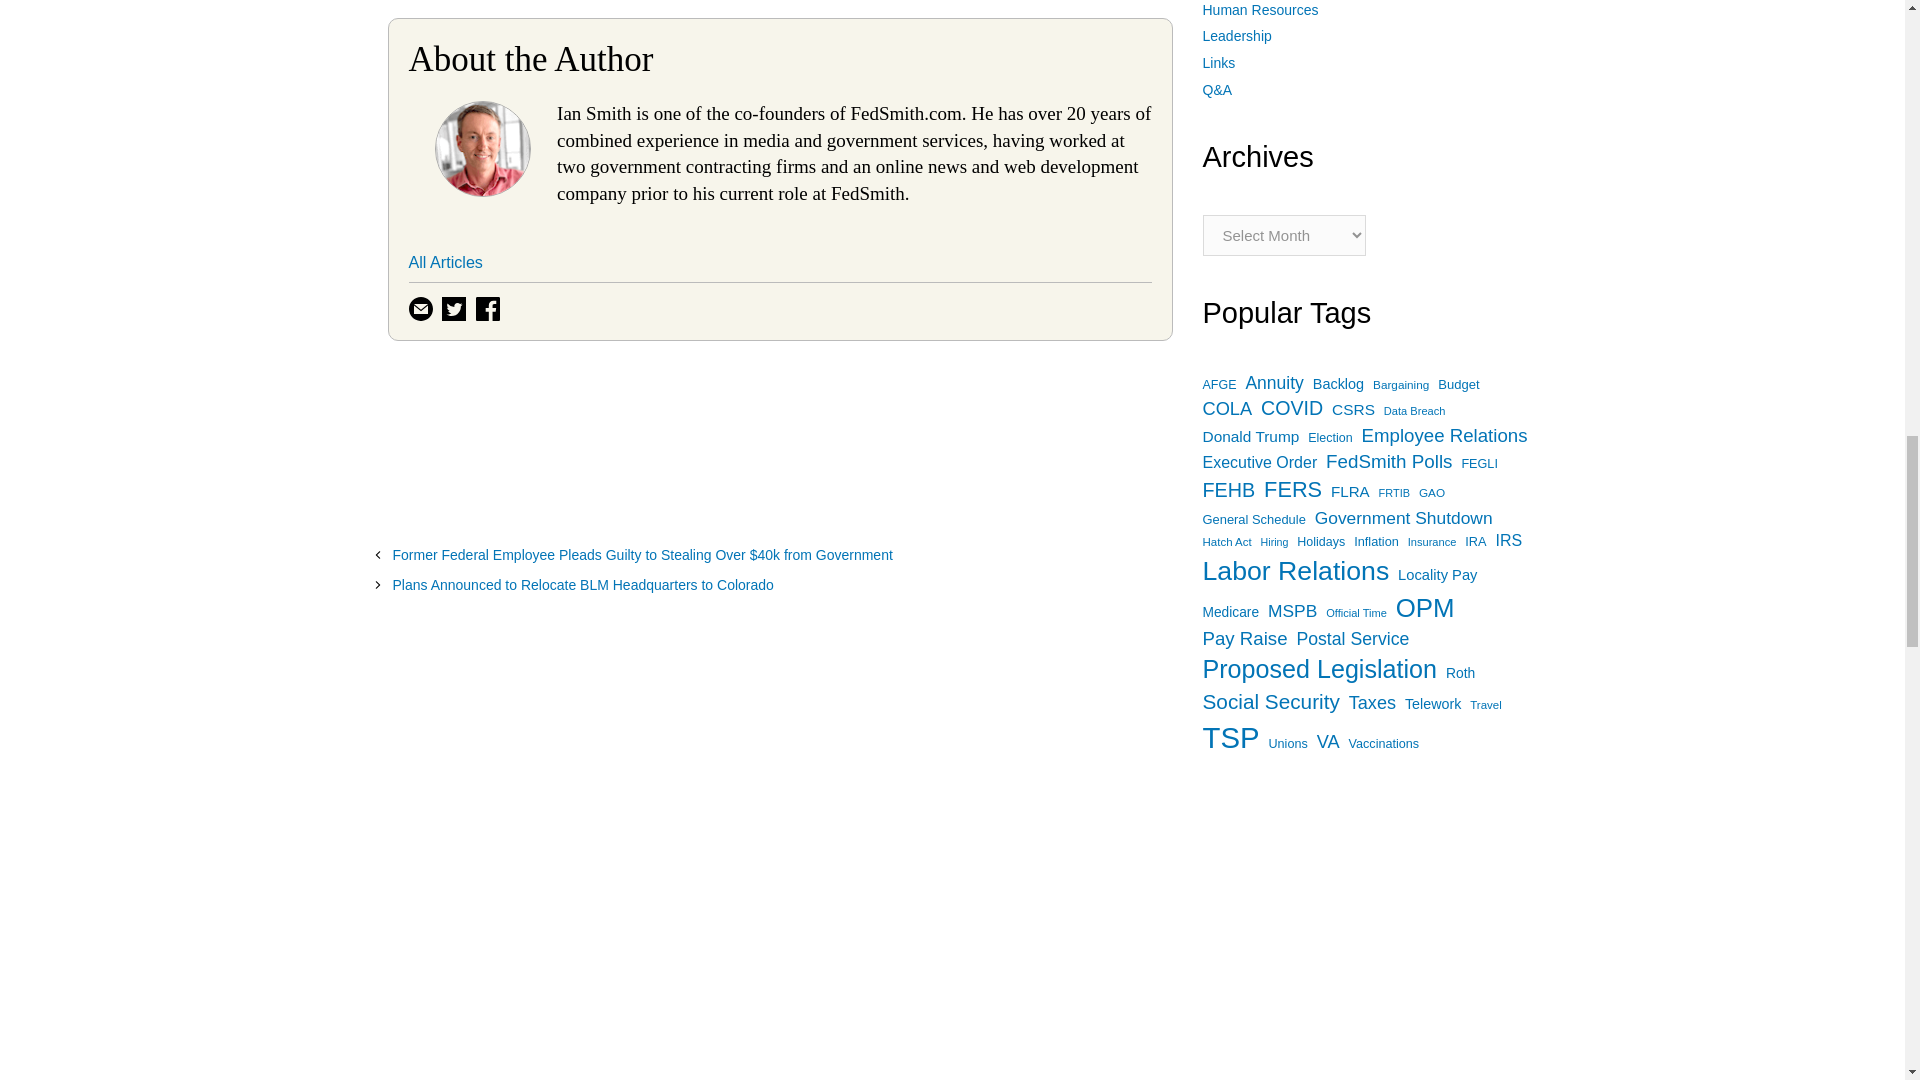  What do you see at coordinates (444, 262) in the screenshot?
I see `All Articles` at bounding box center [444, 262].